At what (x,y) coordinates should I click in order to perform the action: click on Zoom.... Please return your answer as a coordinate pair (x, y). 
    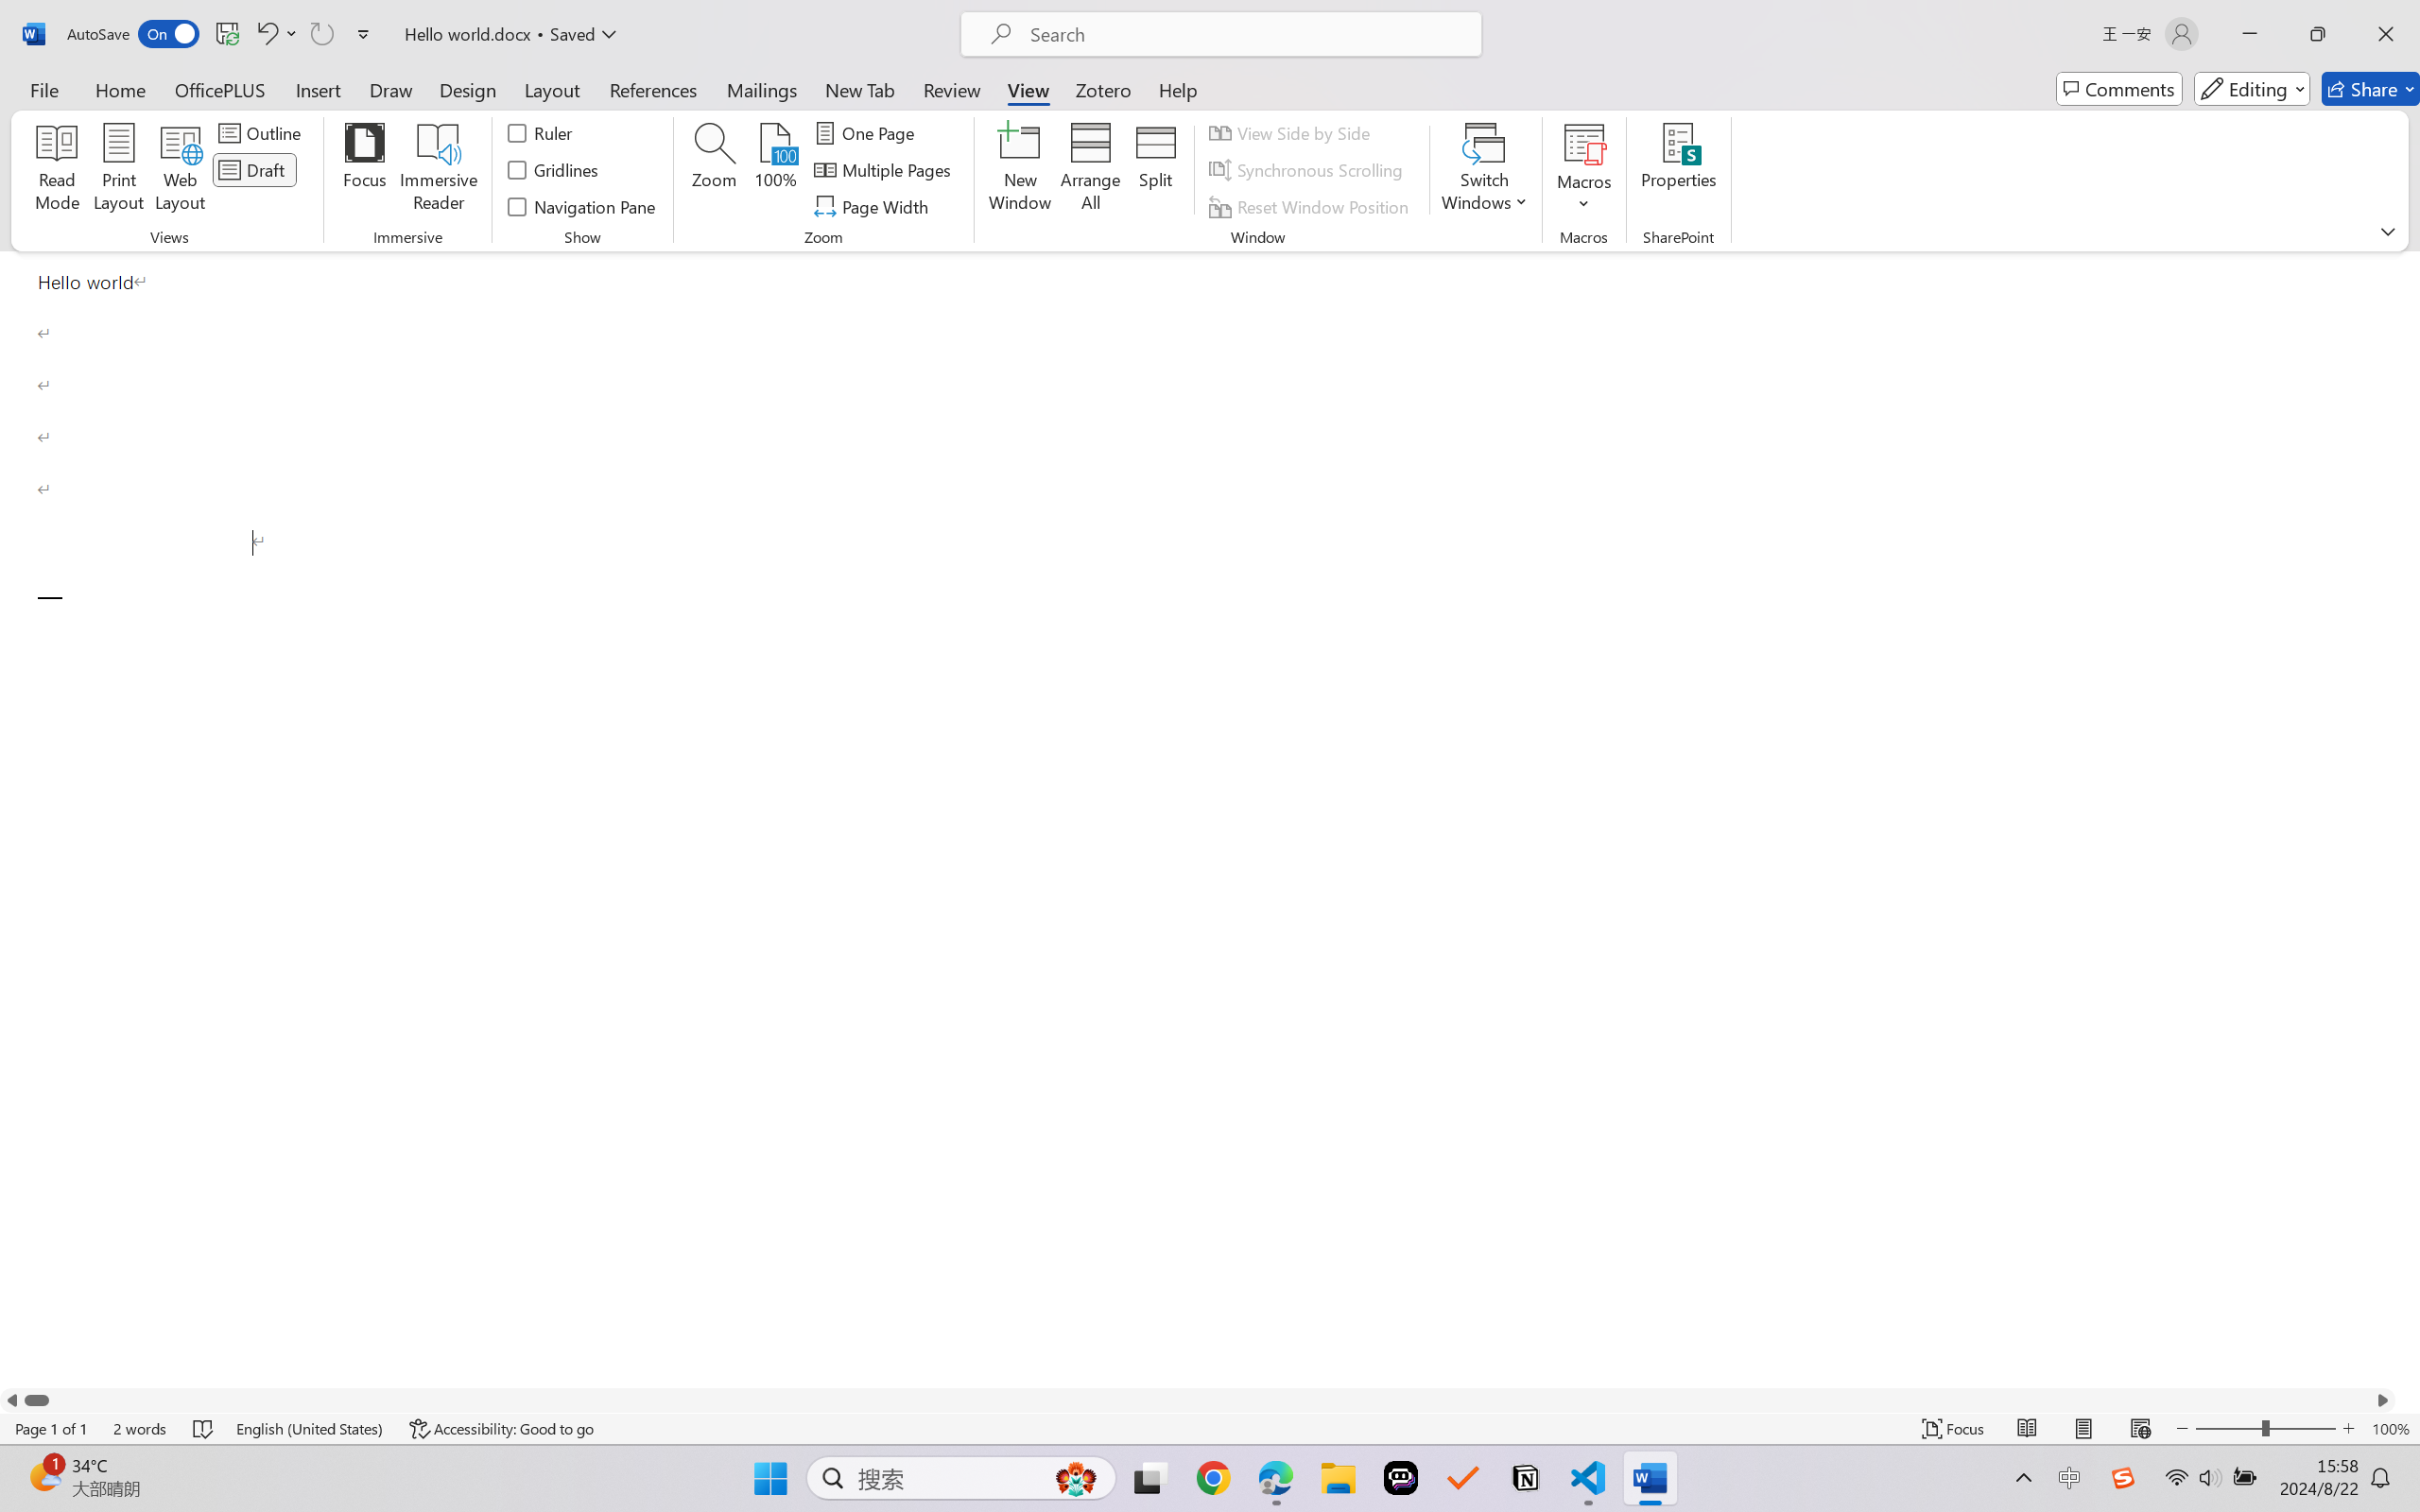
    Looking at the image, I should click on (713, 170).